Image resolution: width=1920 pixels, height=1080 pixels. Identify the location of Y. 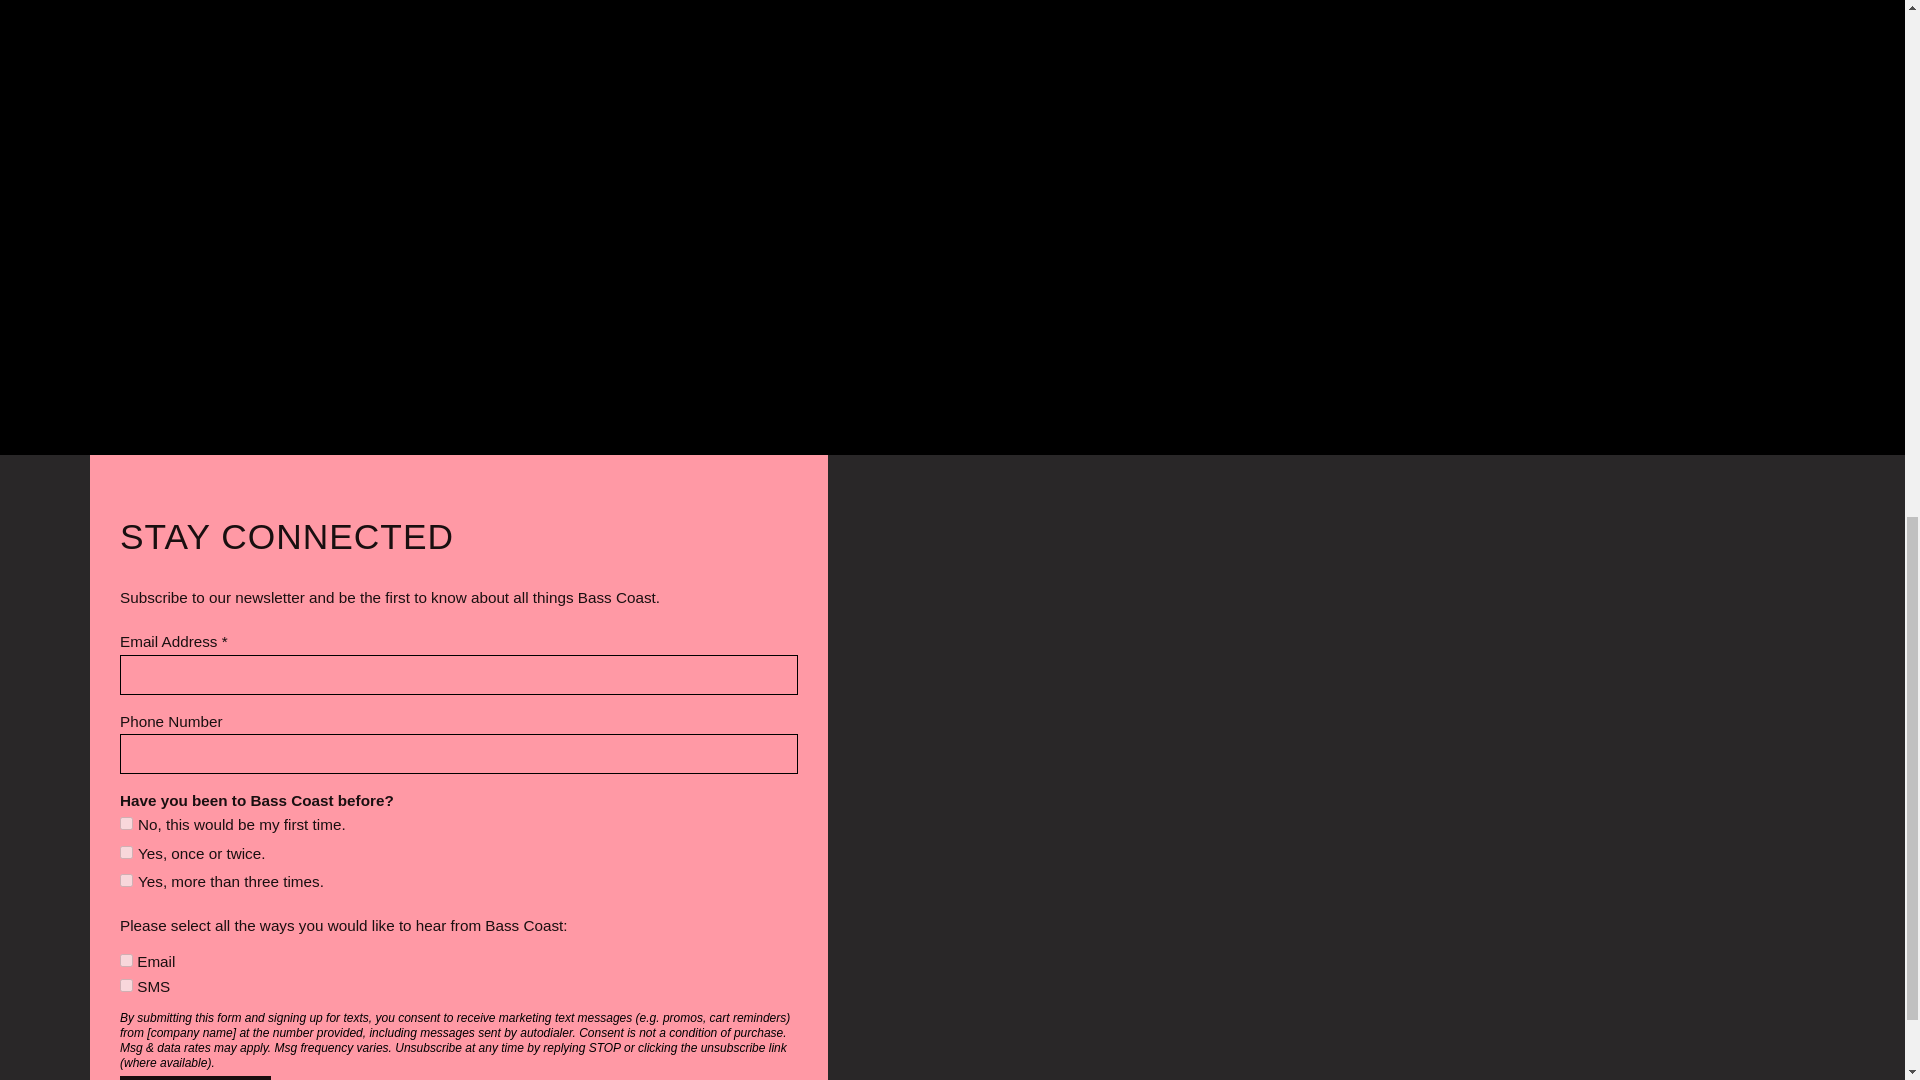
(126, 960).